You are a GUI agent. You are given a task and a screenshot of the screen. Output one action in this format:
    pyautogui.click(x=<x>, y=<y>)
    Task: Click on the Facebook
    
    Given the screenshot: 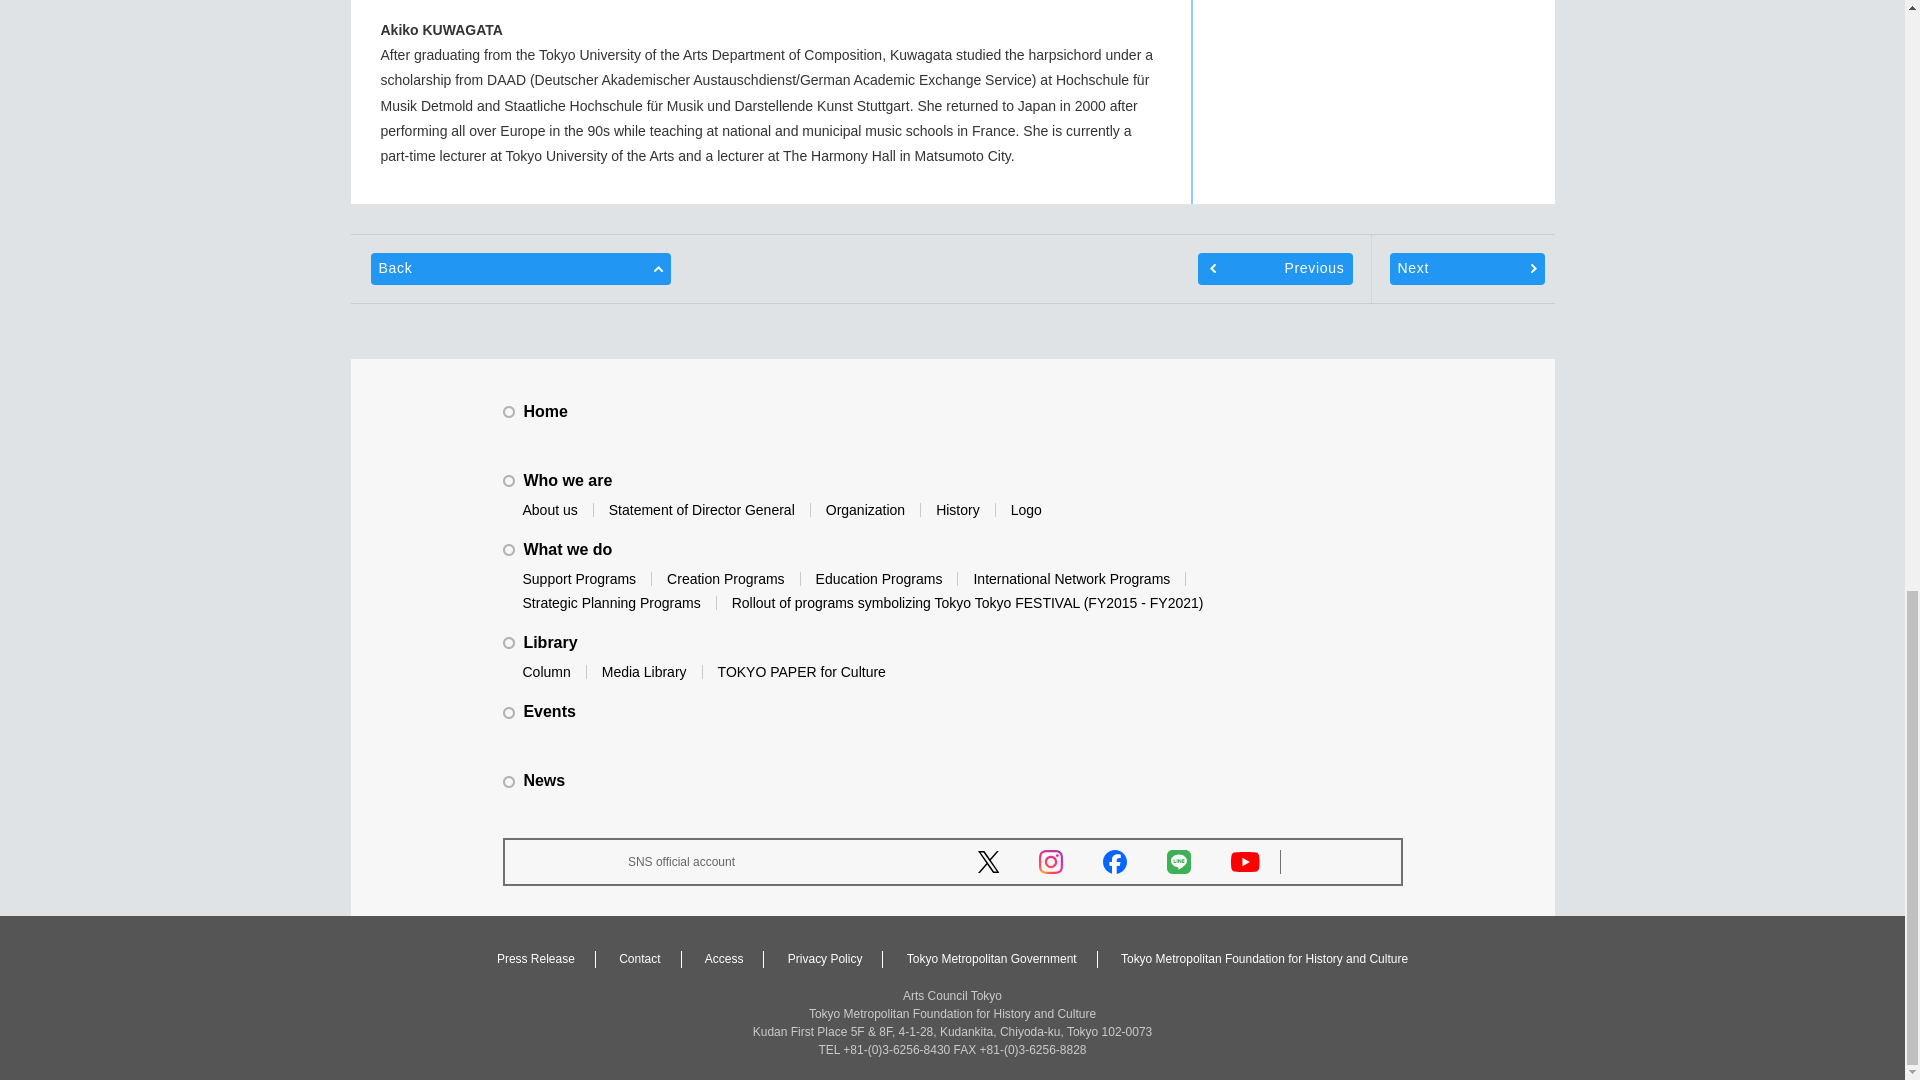 What is the action you would take?
    pyautogui.click(x=1114, y=861)
    